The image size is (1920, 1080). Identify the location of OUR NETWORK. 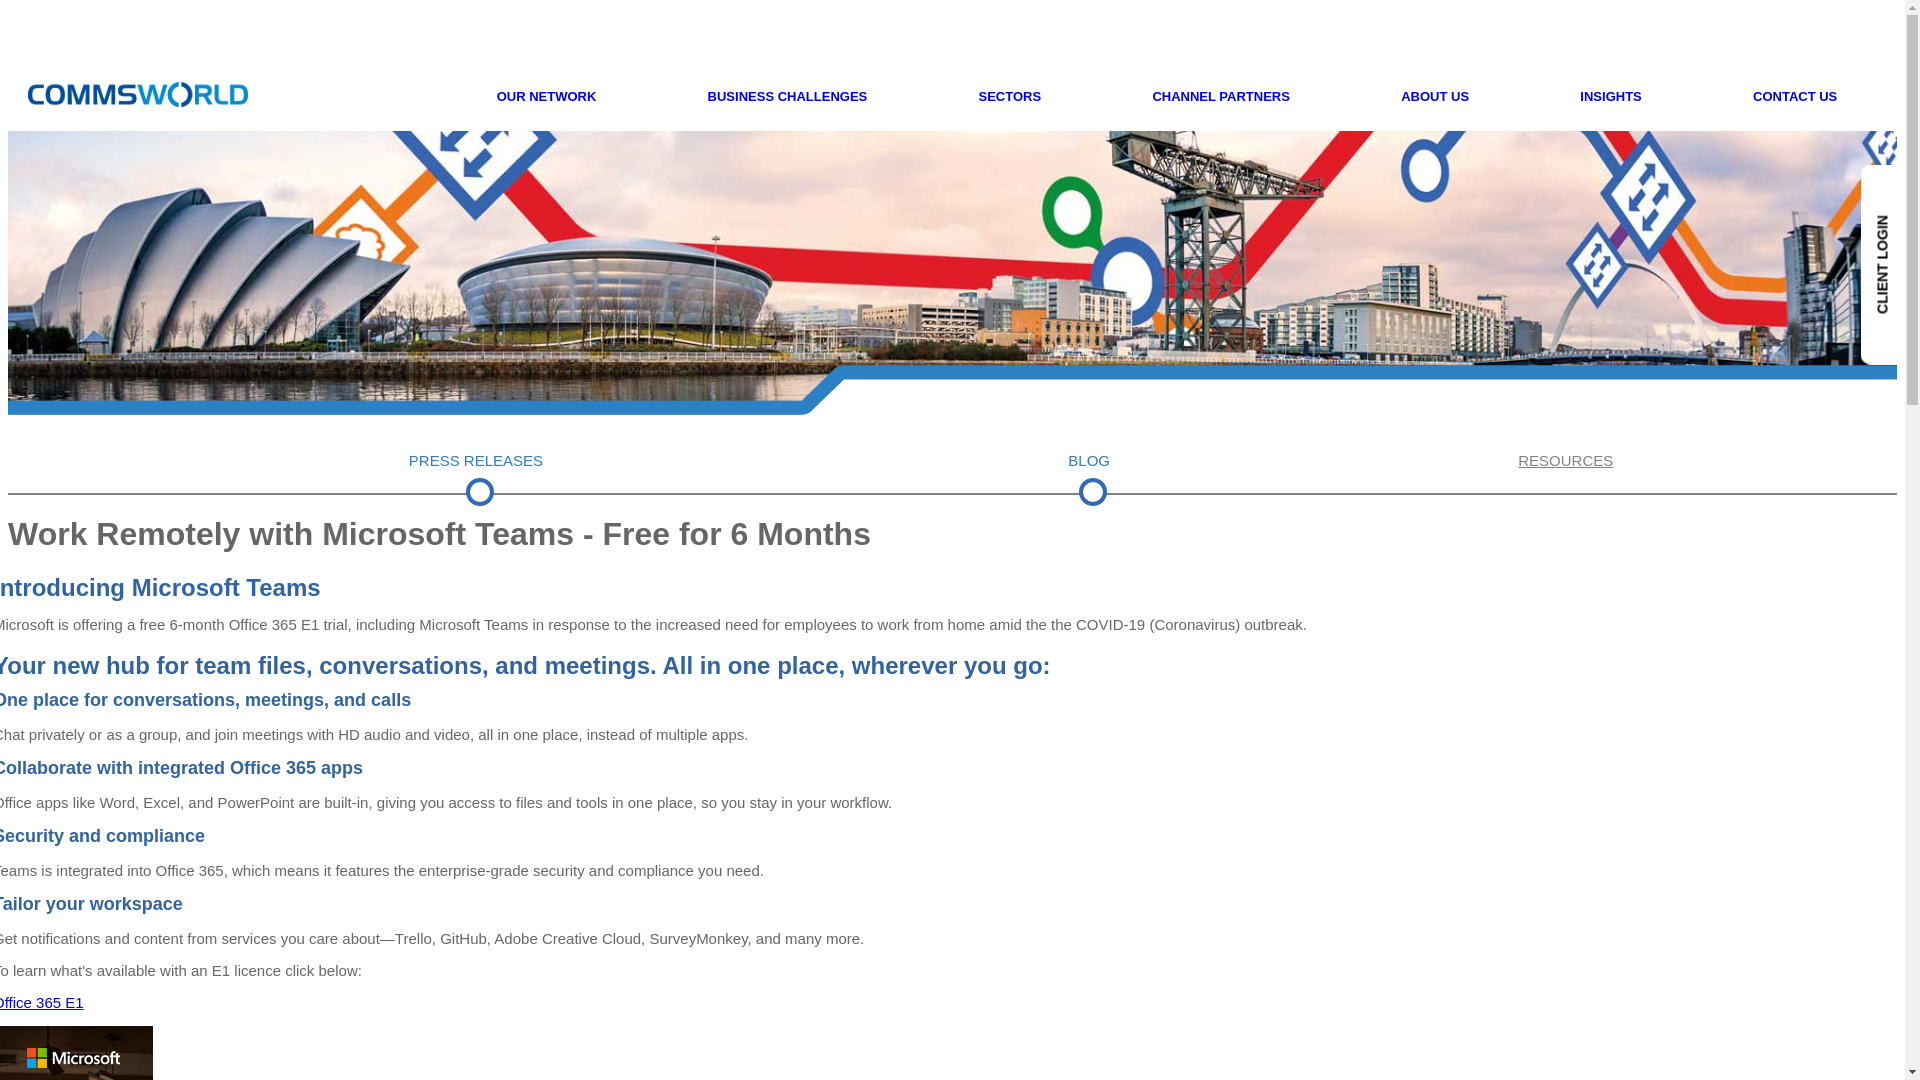
(547, 96).